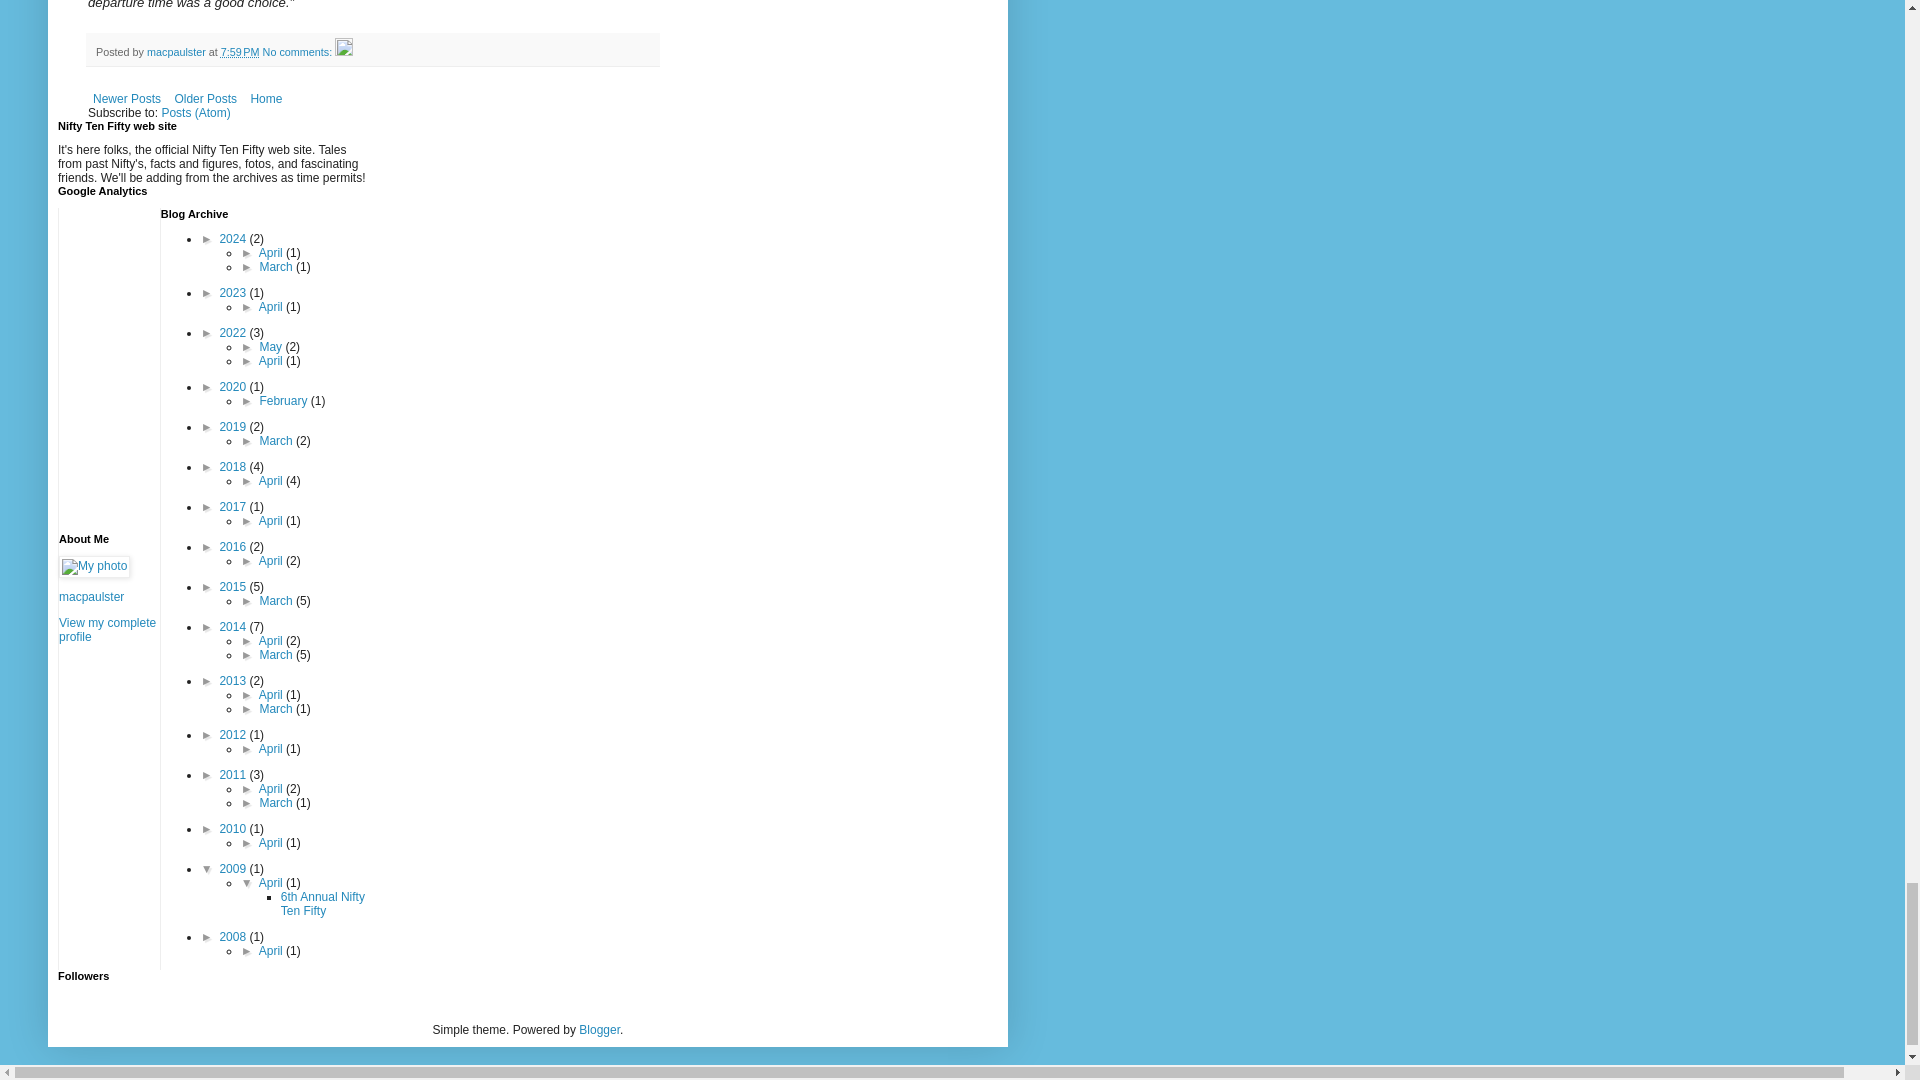 The height and width of the screenshot is (1080, 1920). What do you see at coordinates (272, 347) in the screenshot?
I see `May` at bounding box center [272, 347].